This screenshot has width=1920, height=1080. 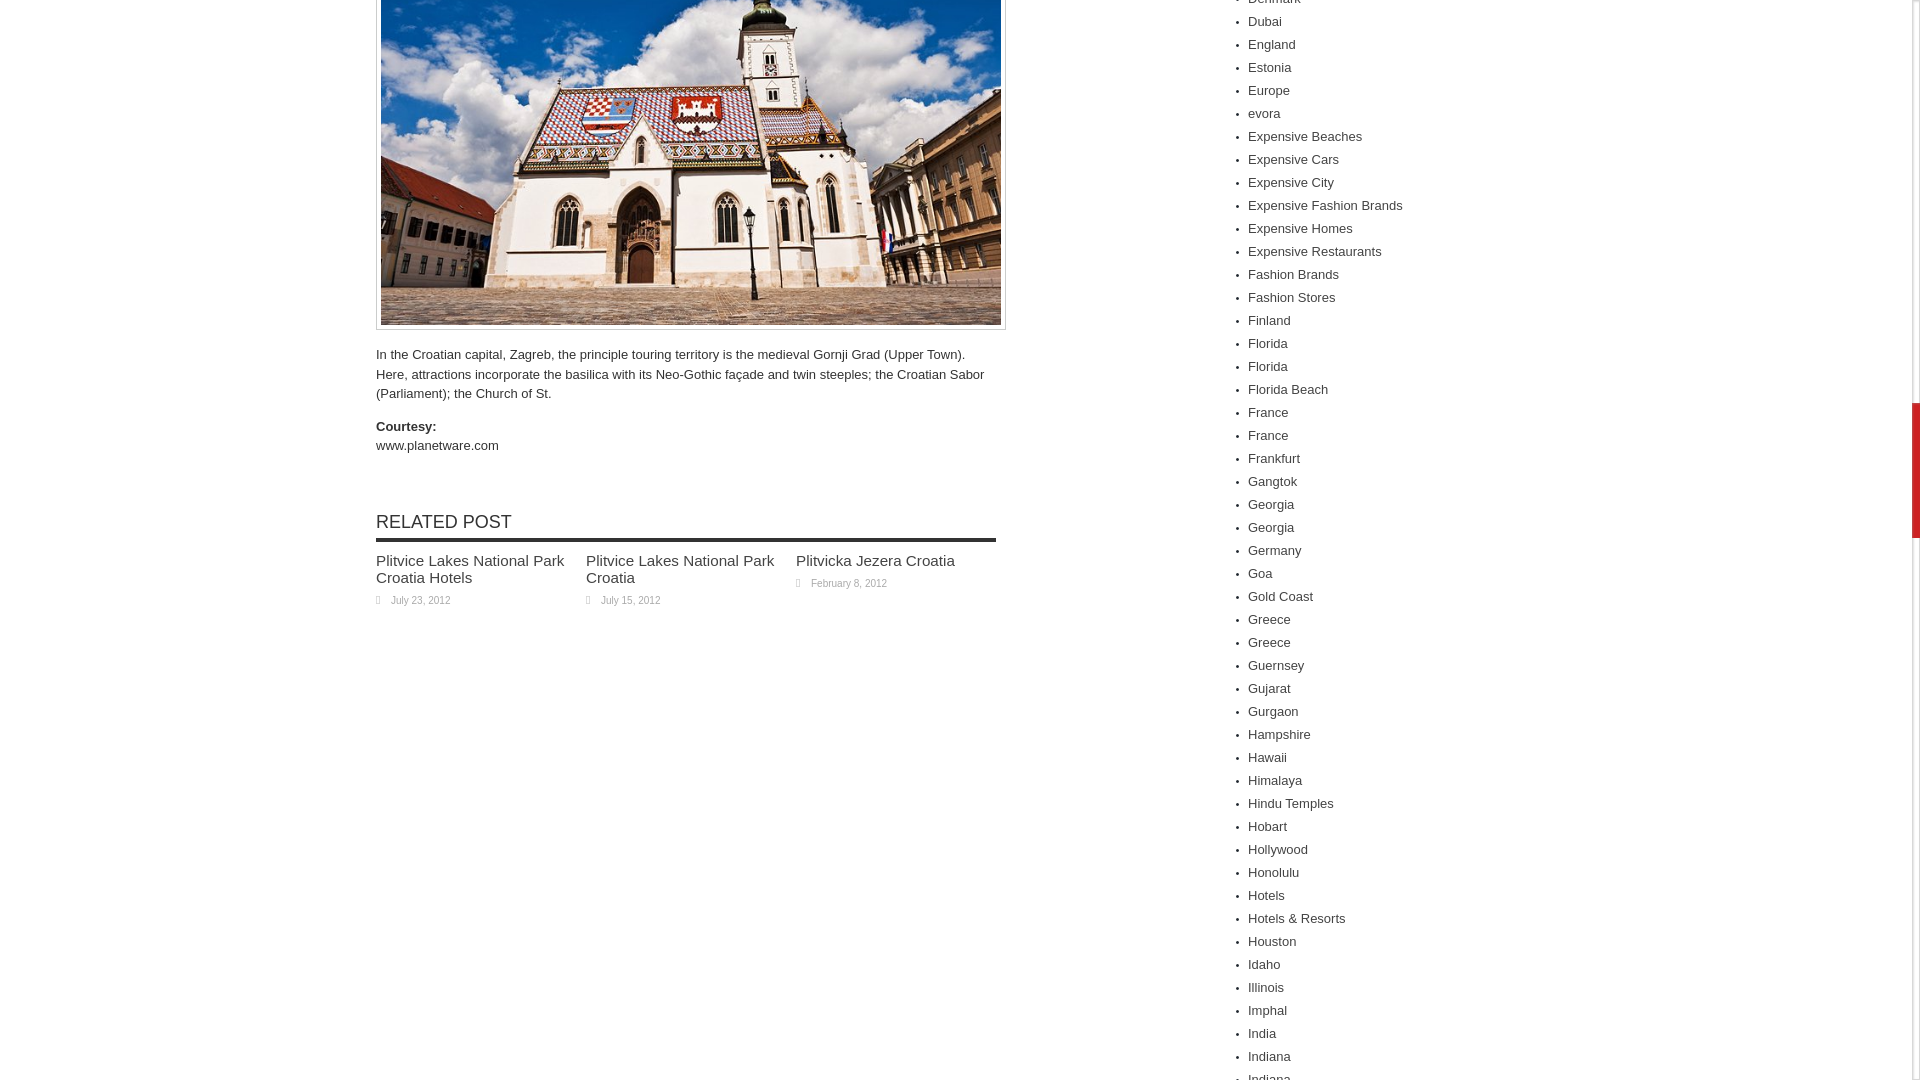 I want to click on Plitvice Lakes National Park Croatia Hotels, so click(x=470, y=568).